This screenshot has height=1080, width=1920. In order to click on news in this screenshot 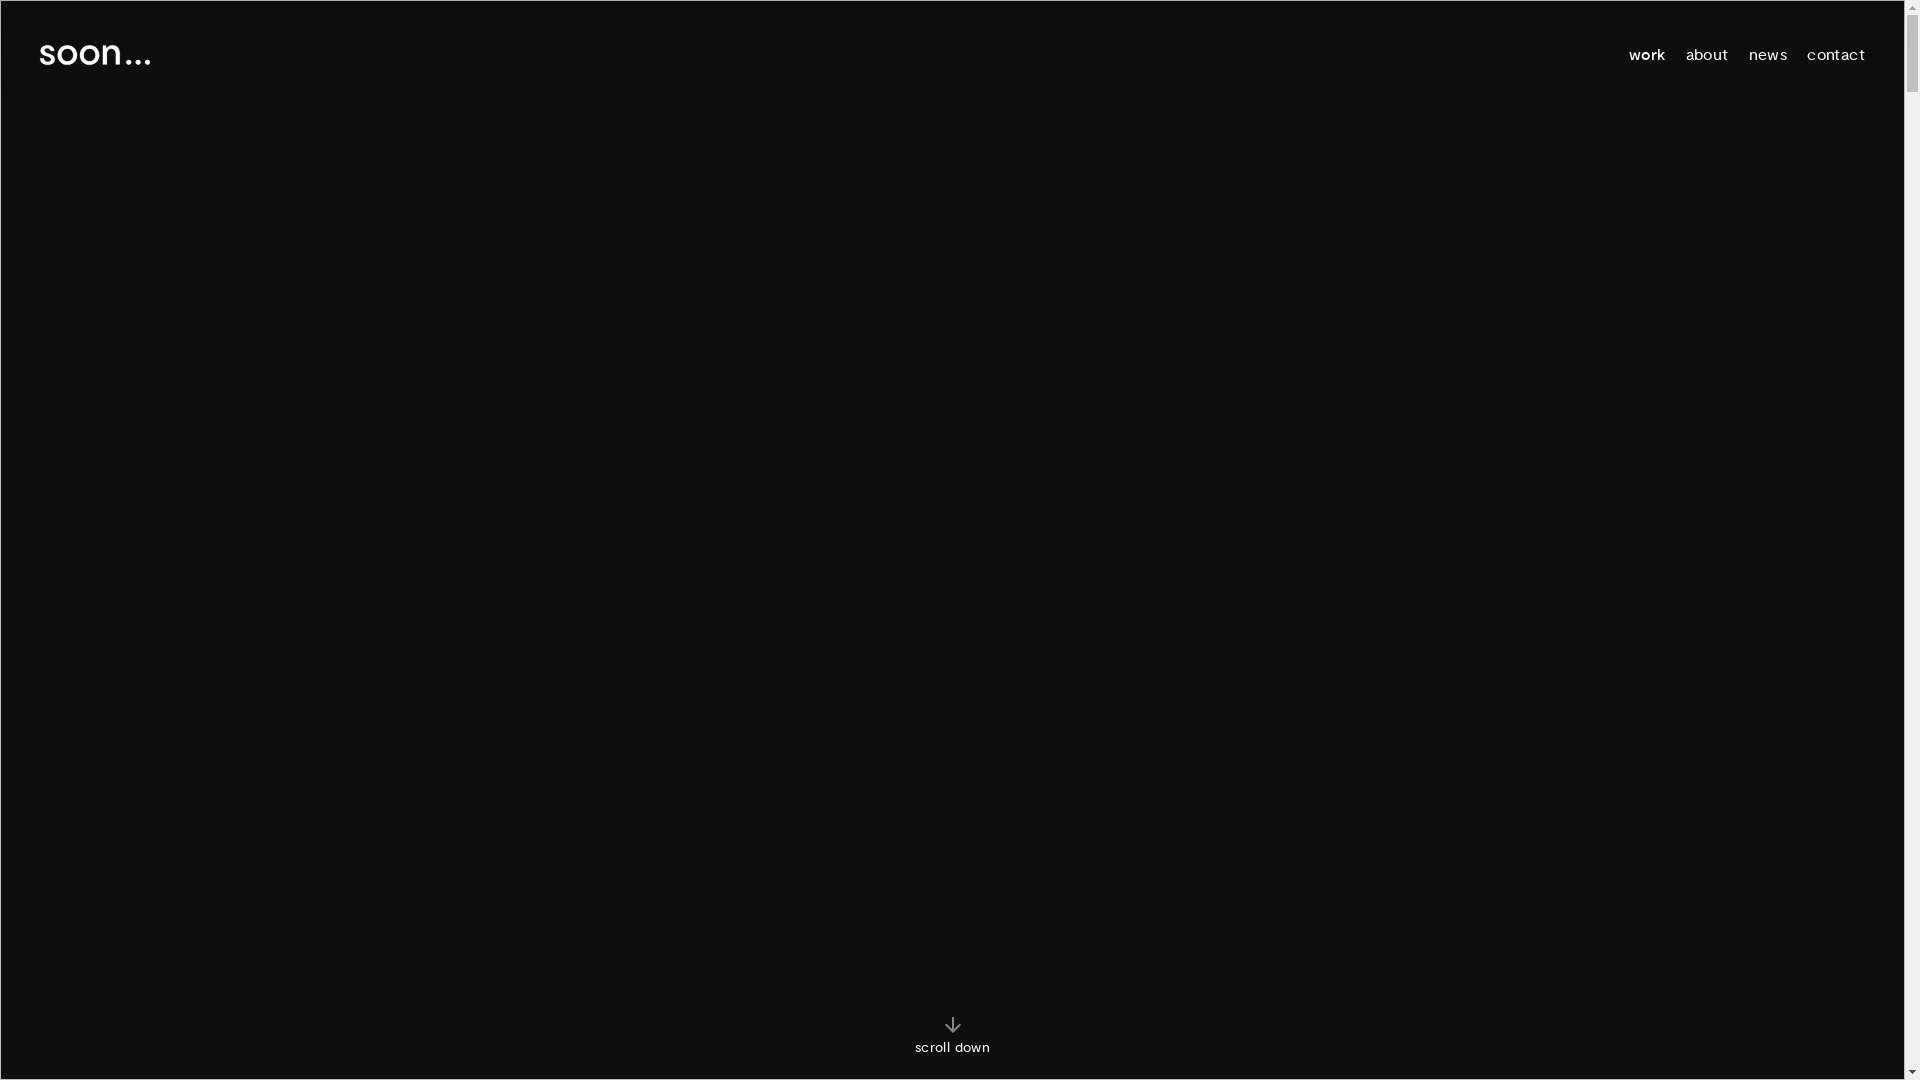, I will do `click(1768, 55)`.